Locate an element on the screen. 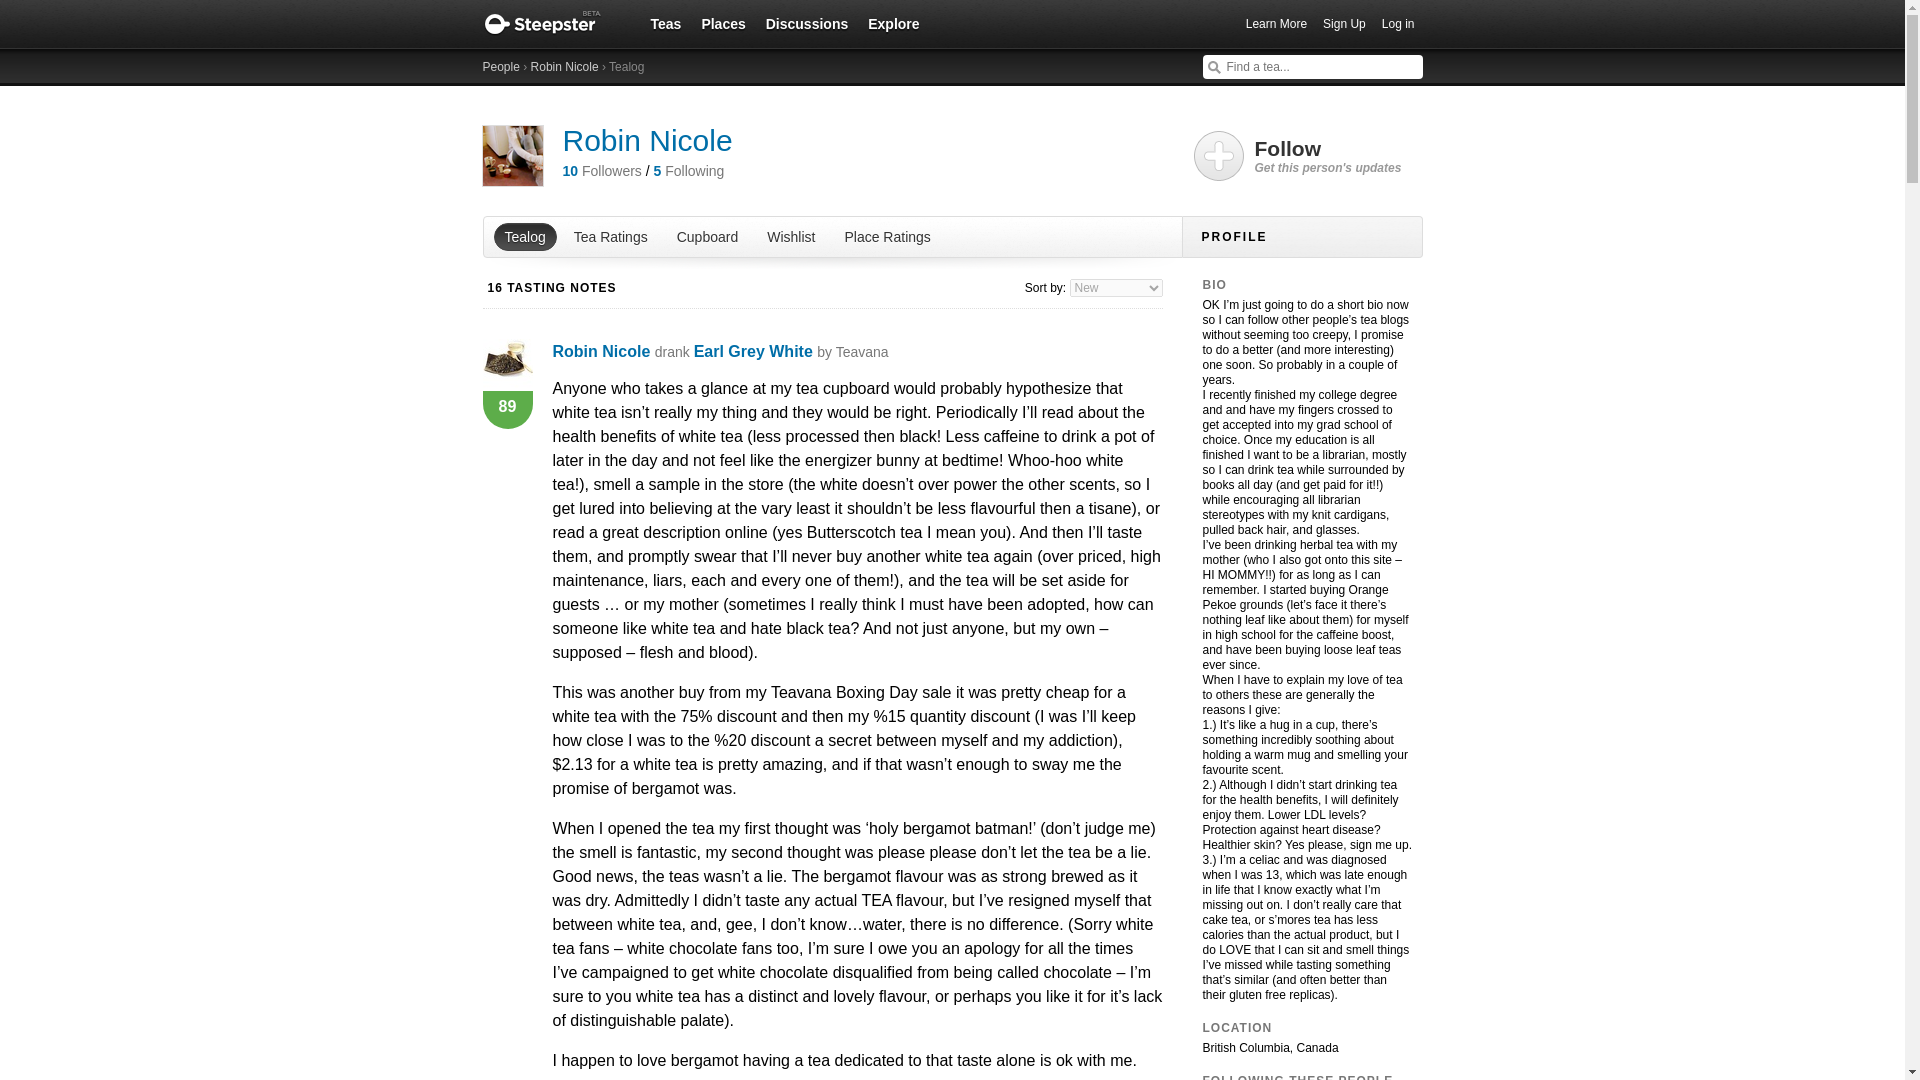 The height and width of the screenshot is (1080, 1920). Robin Nicole is located at coordinates (601, 351).